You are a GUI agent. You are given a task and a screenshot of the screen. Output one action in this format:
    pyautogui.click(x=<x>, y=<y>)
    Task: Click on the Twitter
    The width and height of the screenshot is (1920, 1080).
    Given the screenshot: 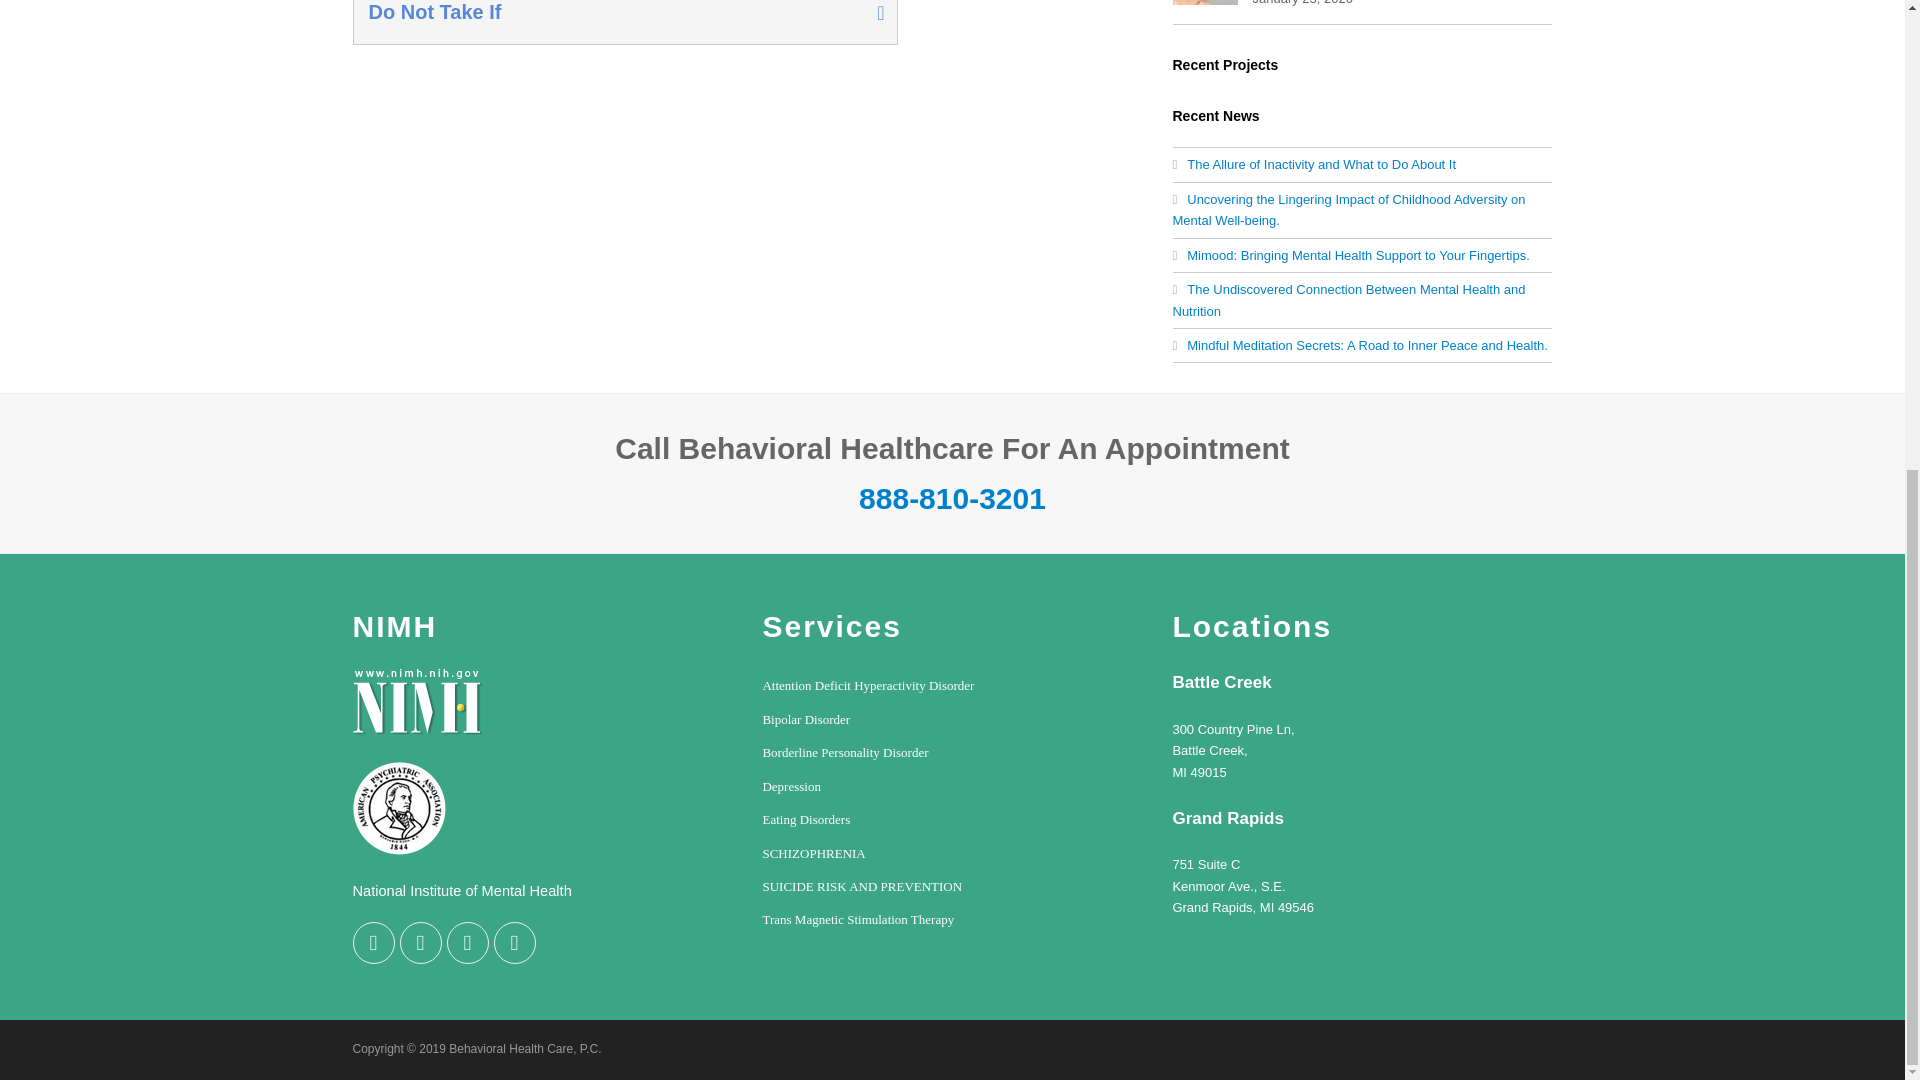 What is the action you would take?
    pyautogui.click(x=372, y=943)
    